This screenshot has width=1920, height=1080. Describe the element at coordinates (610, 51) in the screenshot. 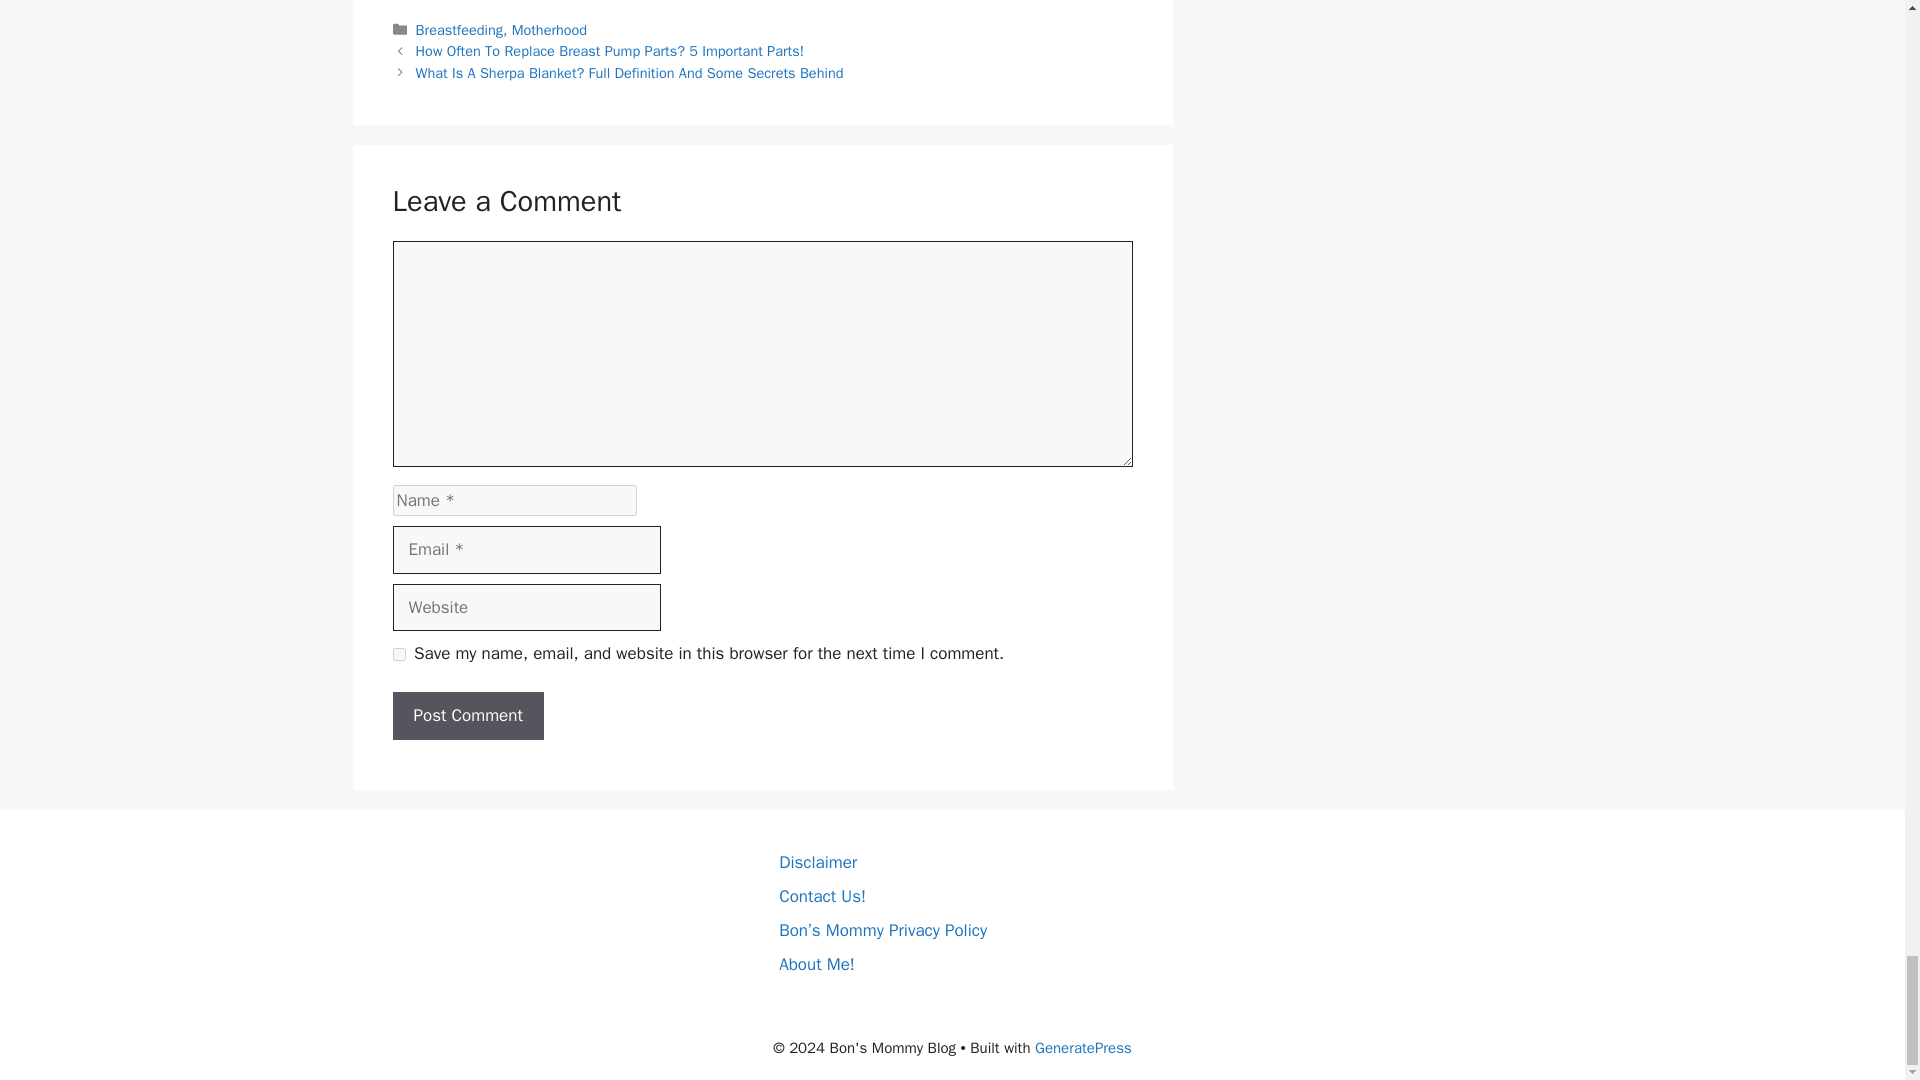

I see `How Often To Replace Breast Pump Parts? 5 Important Parts!` at that location.